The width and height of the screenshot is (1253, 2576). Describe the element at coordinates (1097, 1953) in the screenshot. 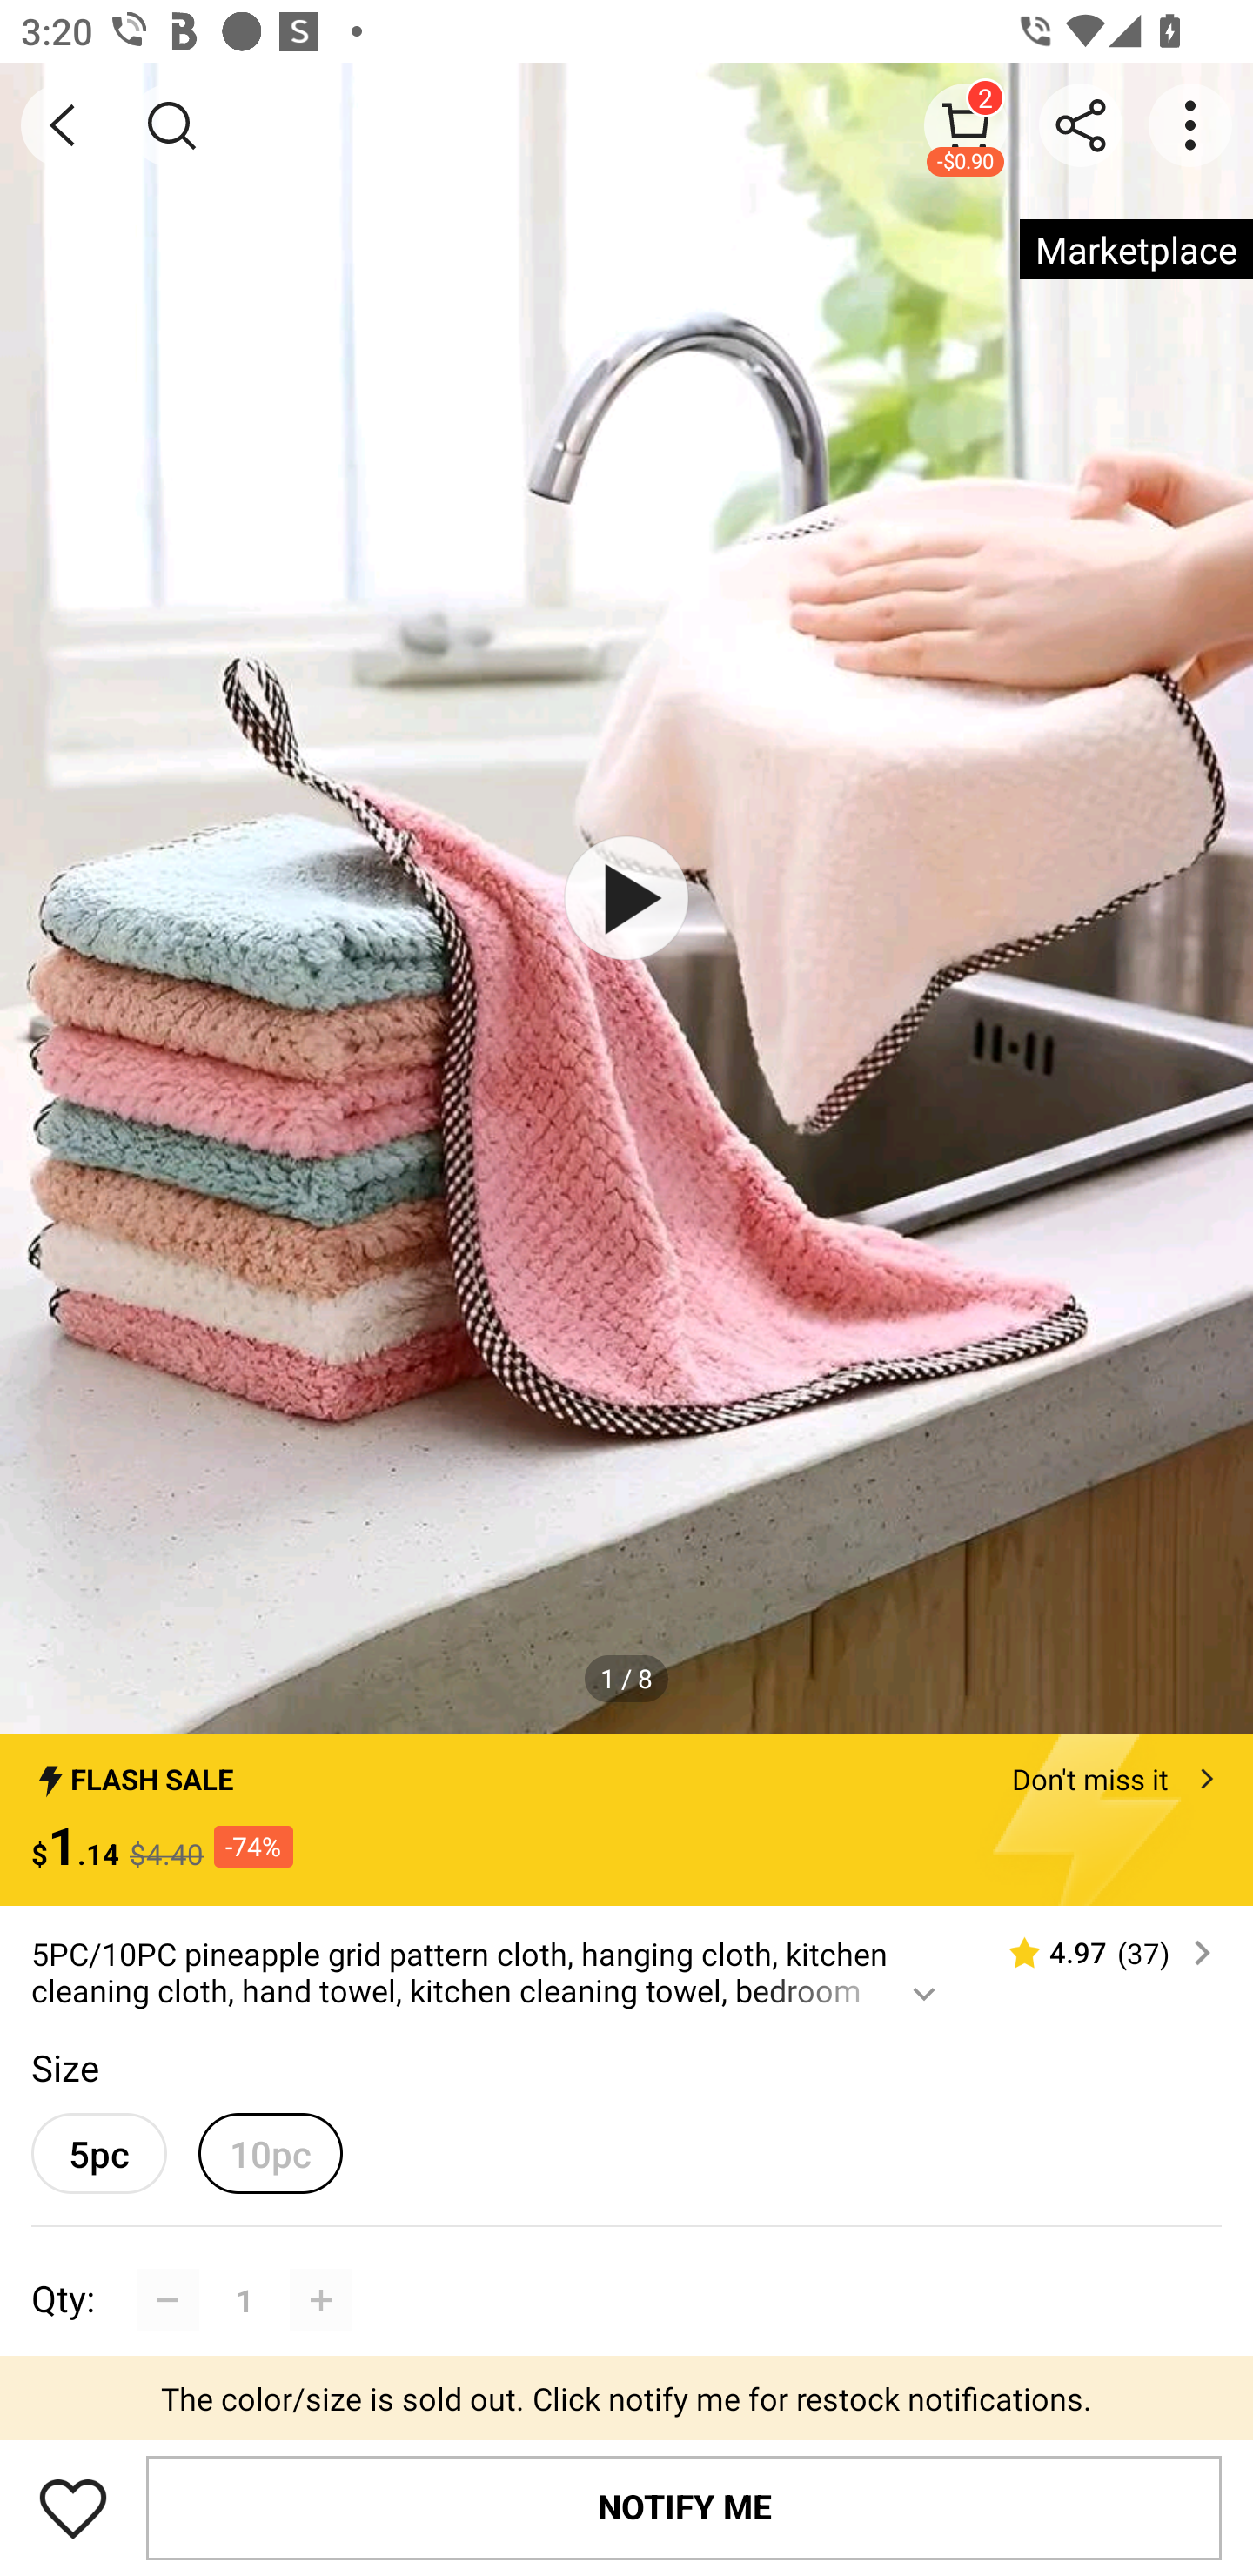

I see `4.97 (37)` at that location.